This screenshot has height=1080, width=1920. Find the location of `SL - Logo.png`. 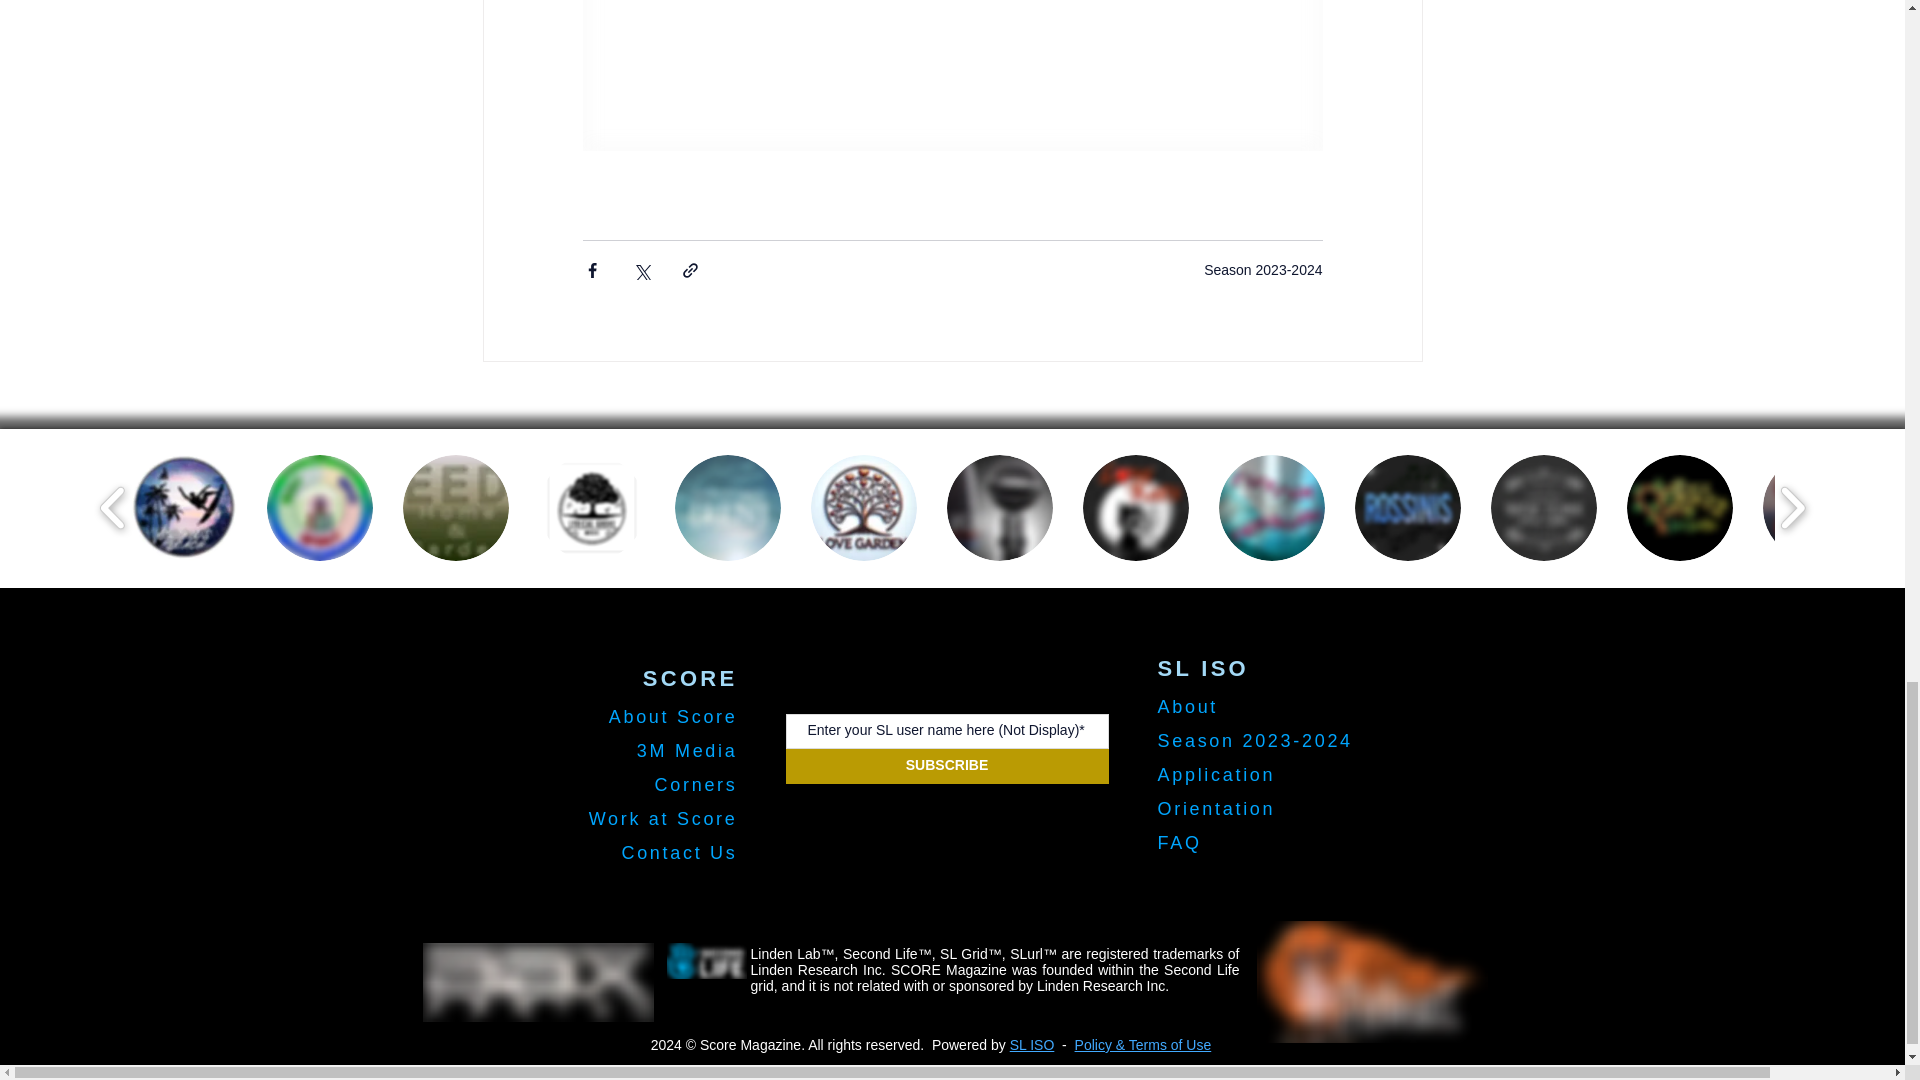

SL - Logo.png is located at coordinates (706, 960).